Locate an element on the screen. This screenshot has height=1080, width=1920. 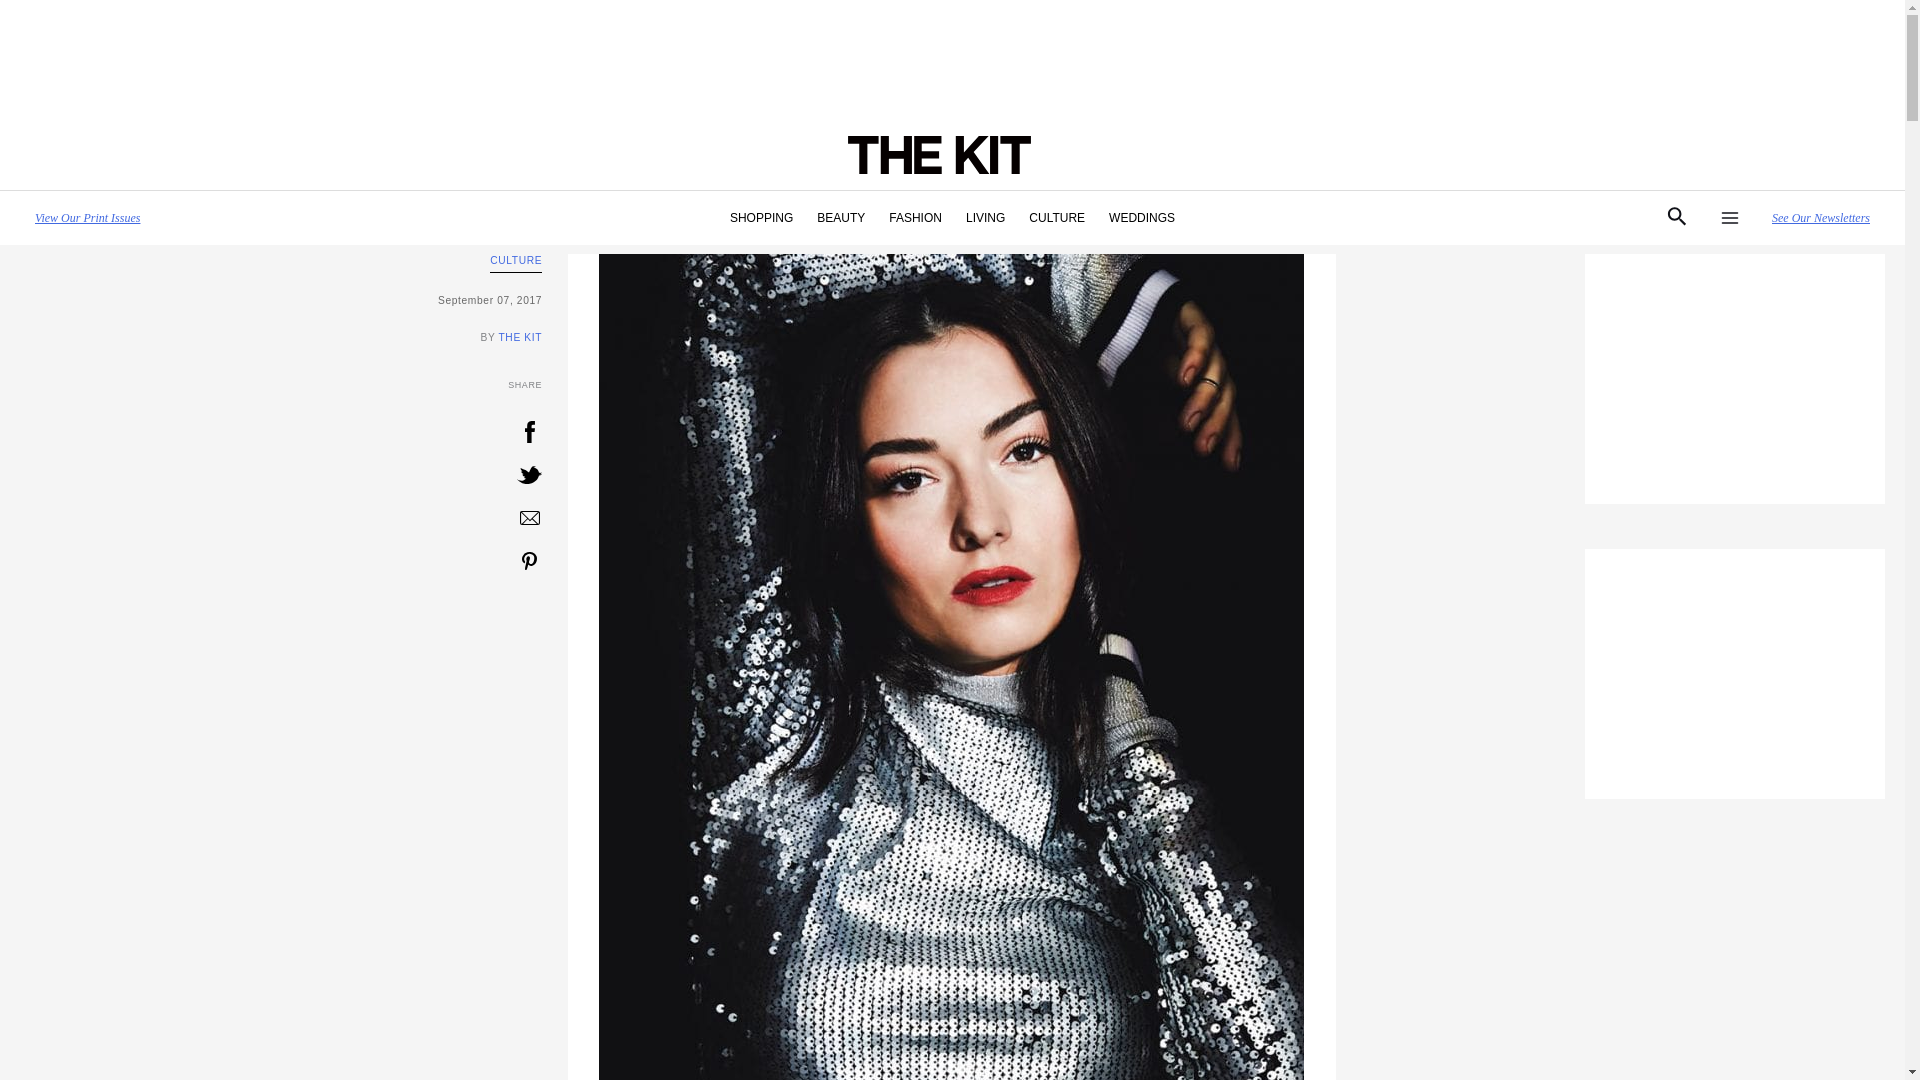
BEAUTY is located at coordinates (840, 218).